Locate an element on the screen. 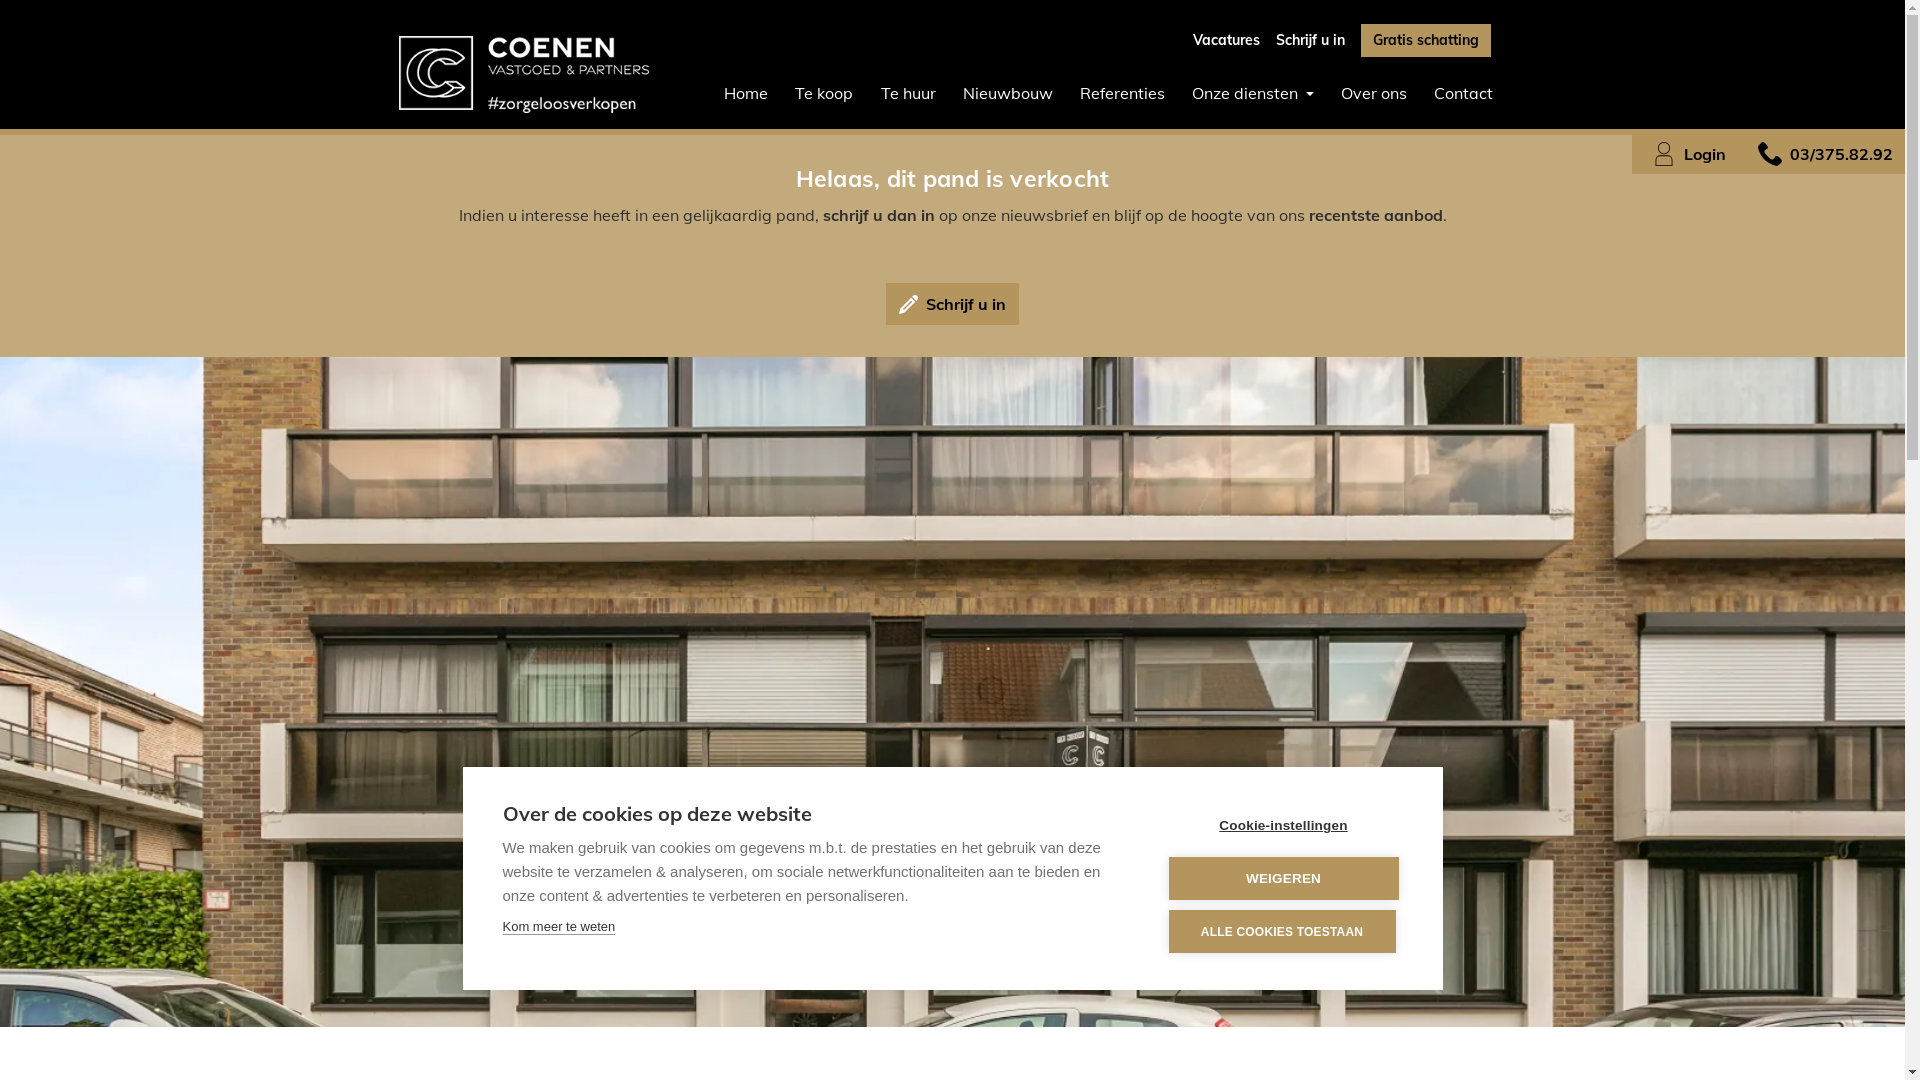 This screenshot has height=1080, width=1920. Link homepage is located at coordinates (523, 74).